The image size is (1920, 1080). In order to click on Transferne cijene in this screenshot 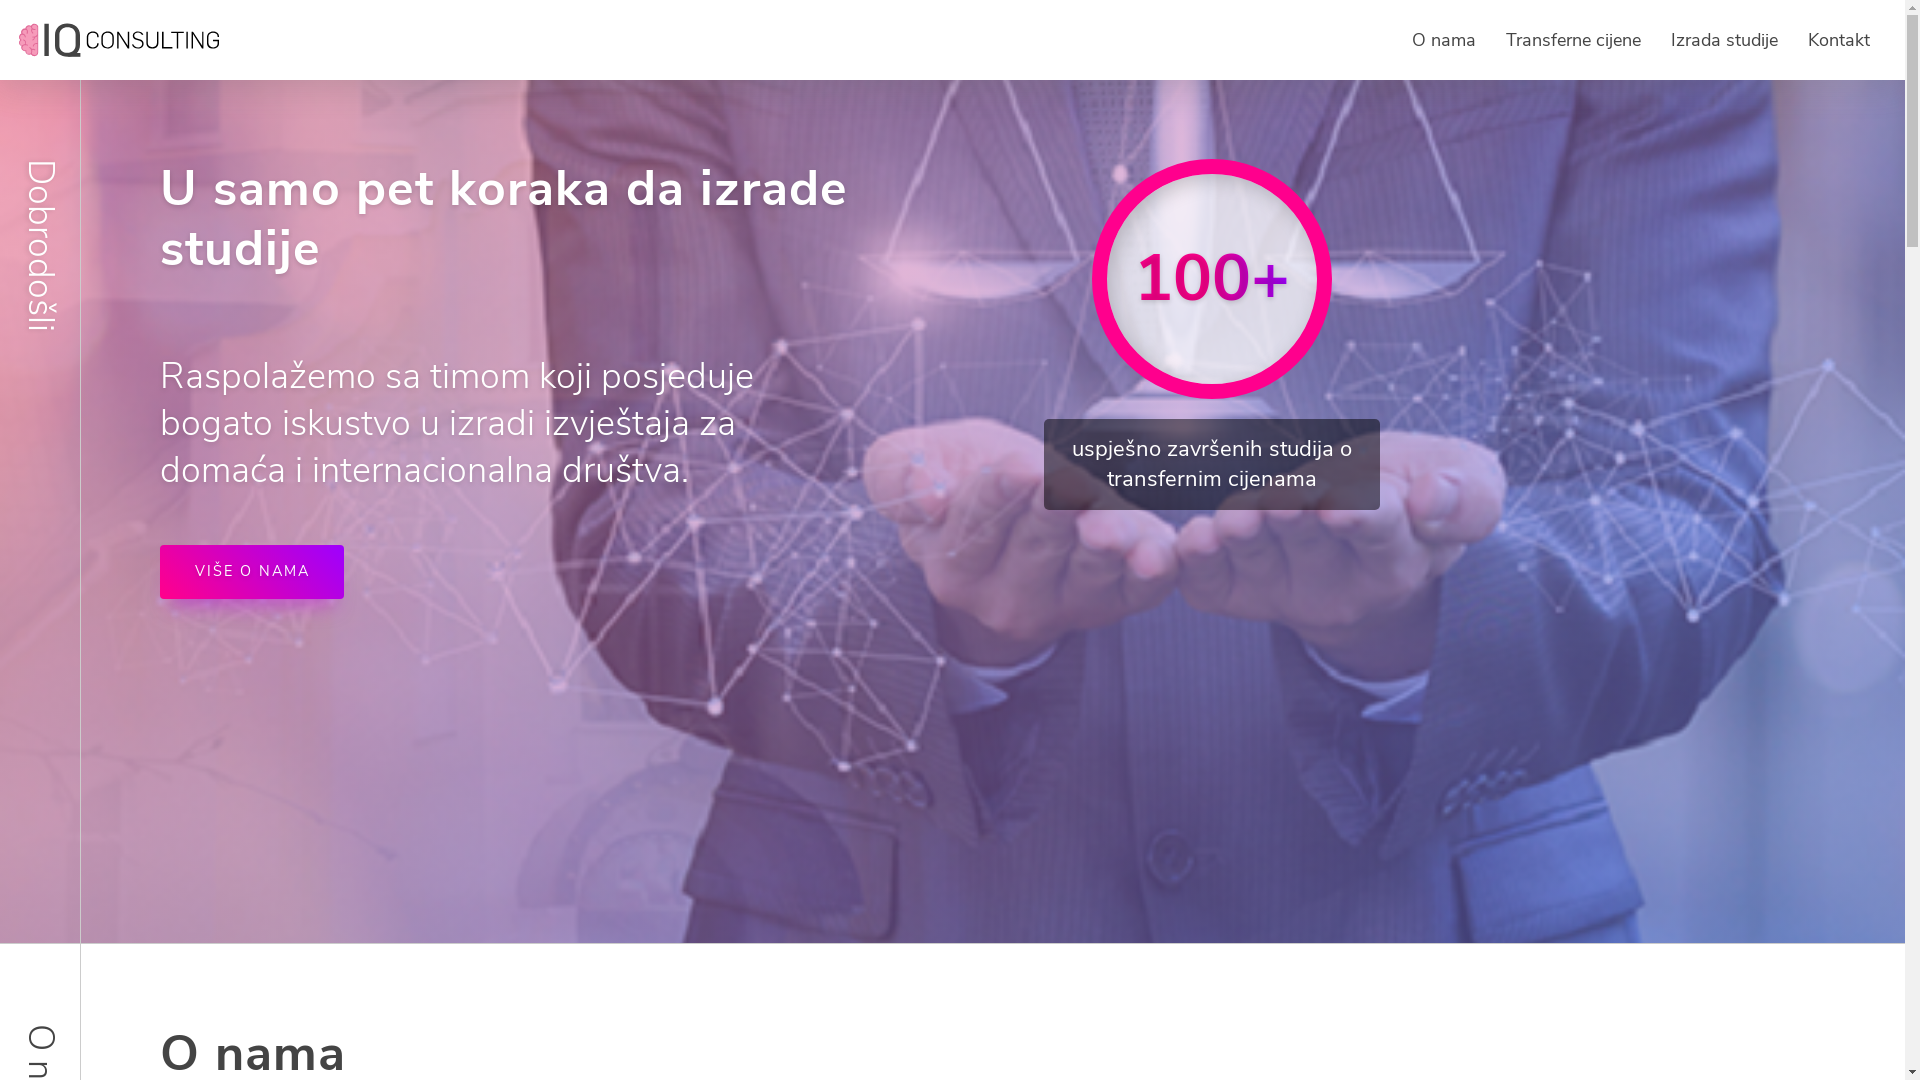, I will do `click(1574, 40)`.